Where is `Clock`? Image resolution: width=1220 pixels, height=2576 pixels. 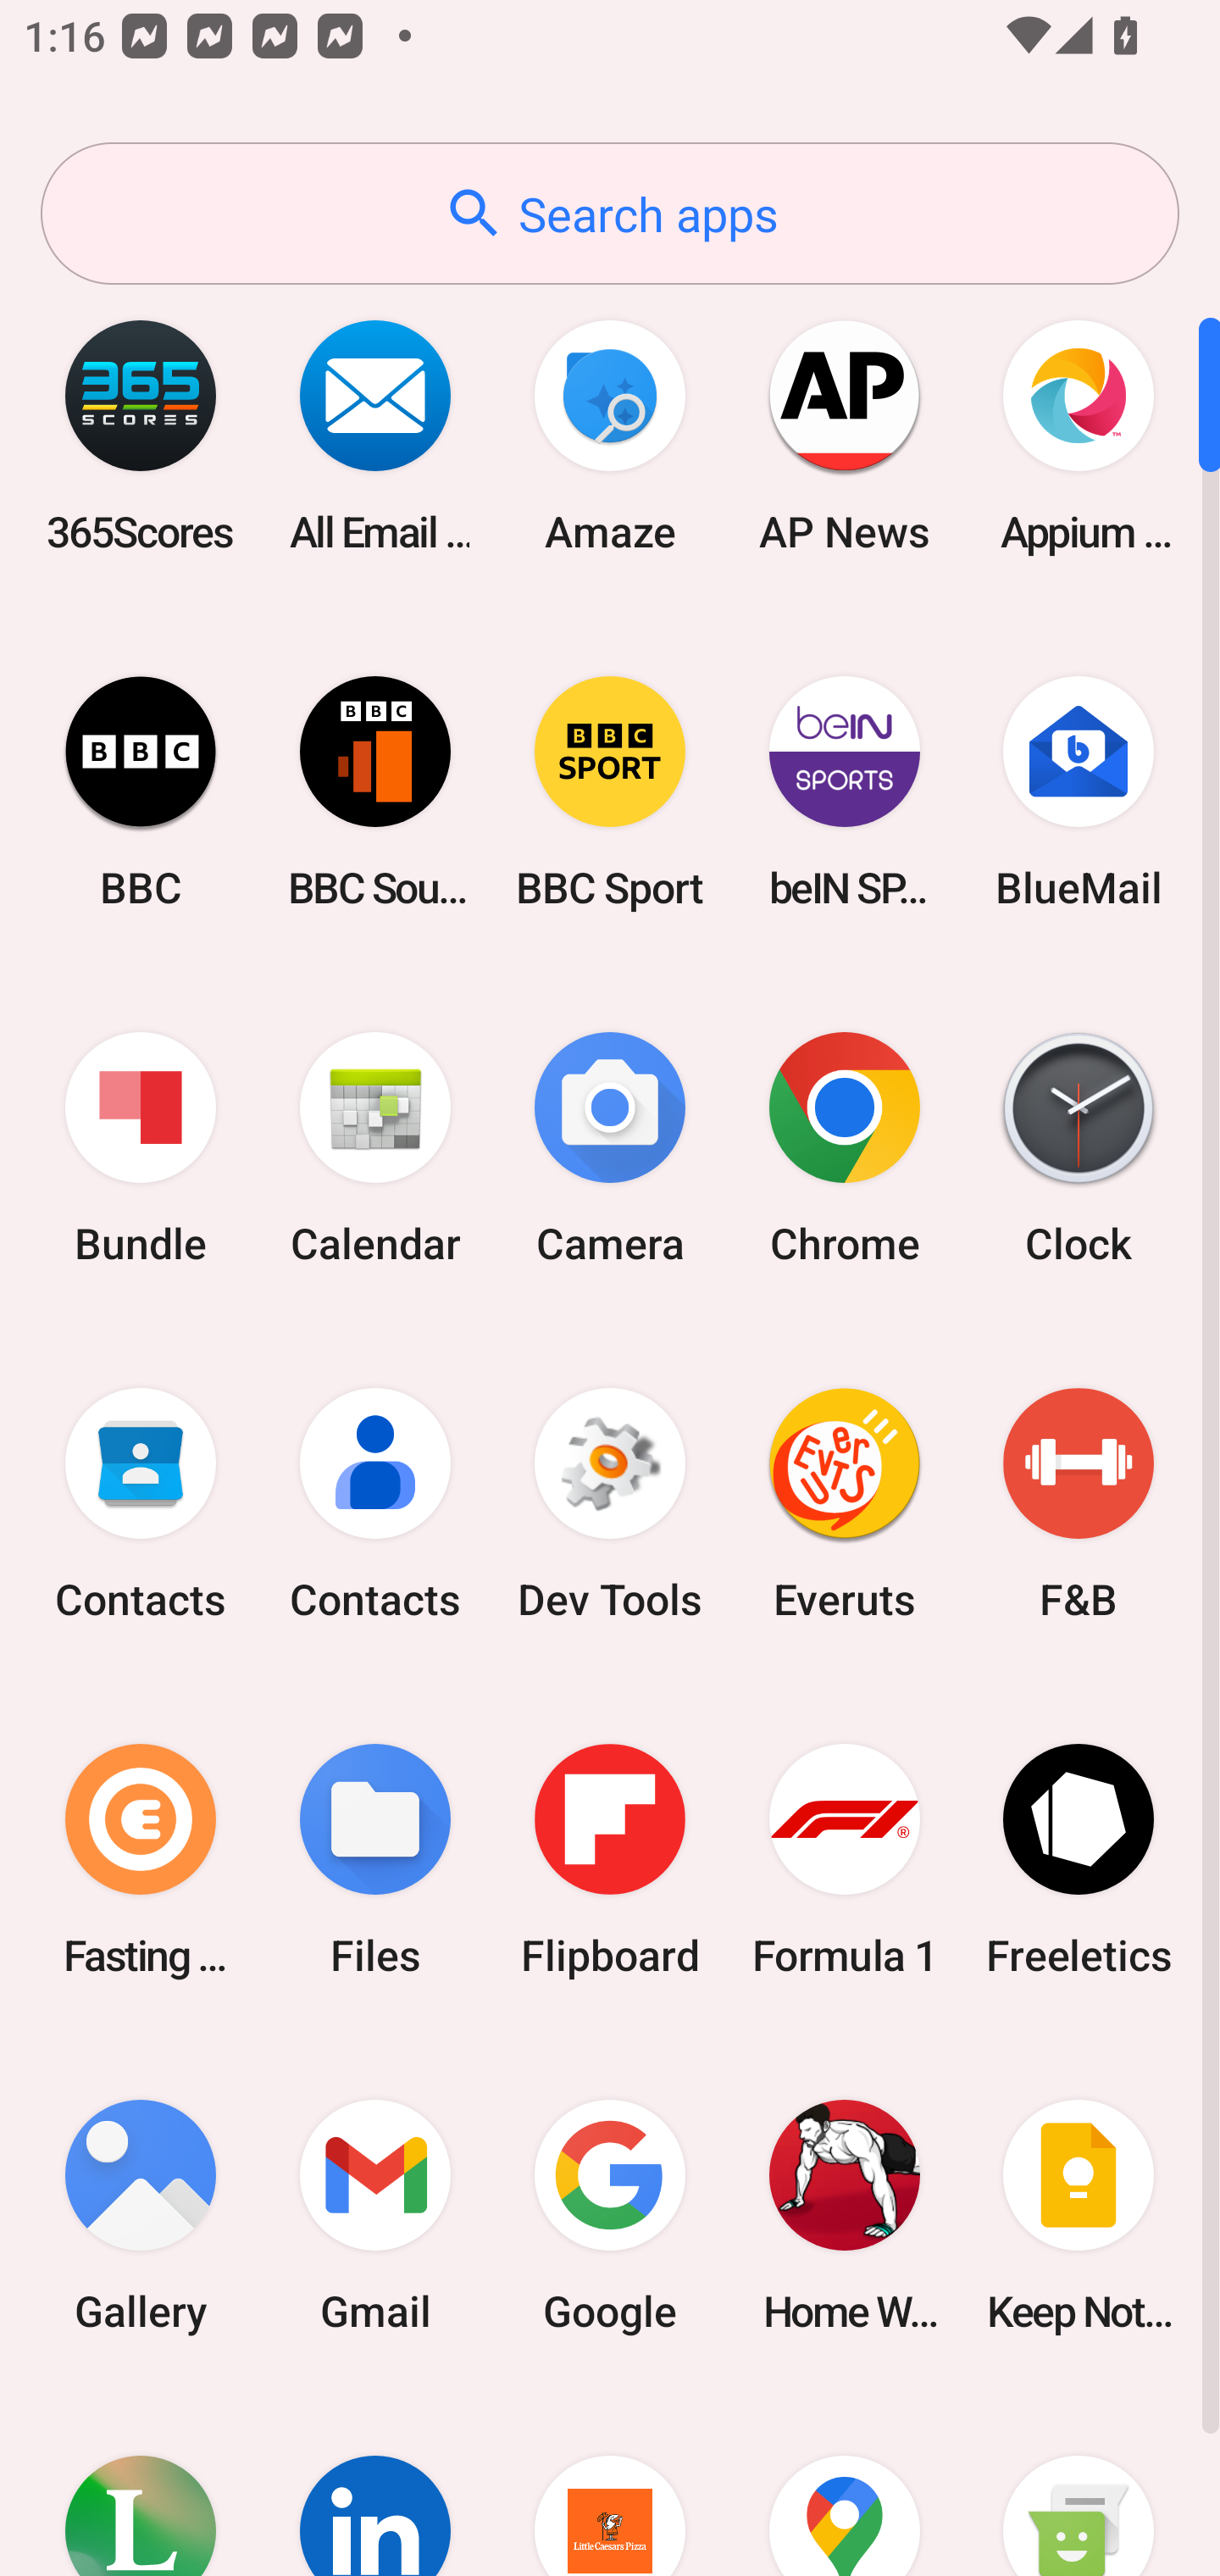
Clock is located at coordinates (1079, 1149).